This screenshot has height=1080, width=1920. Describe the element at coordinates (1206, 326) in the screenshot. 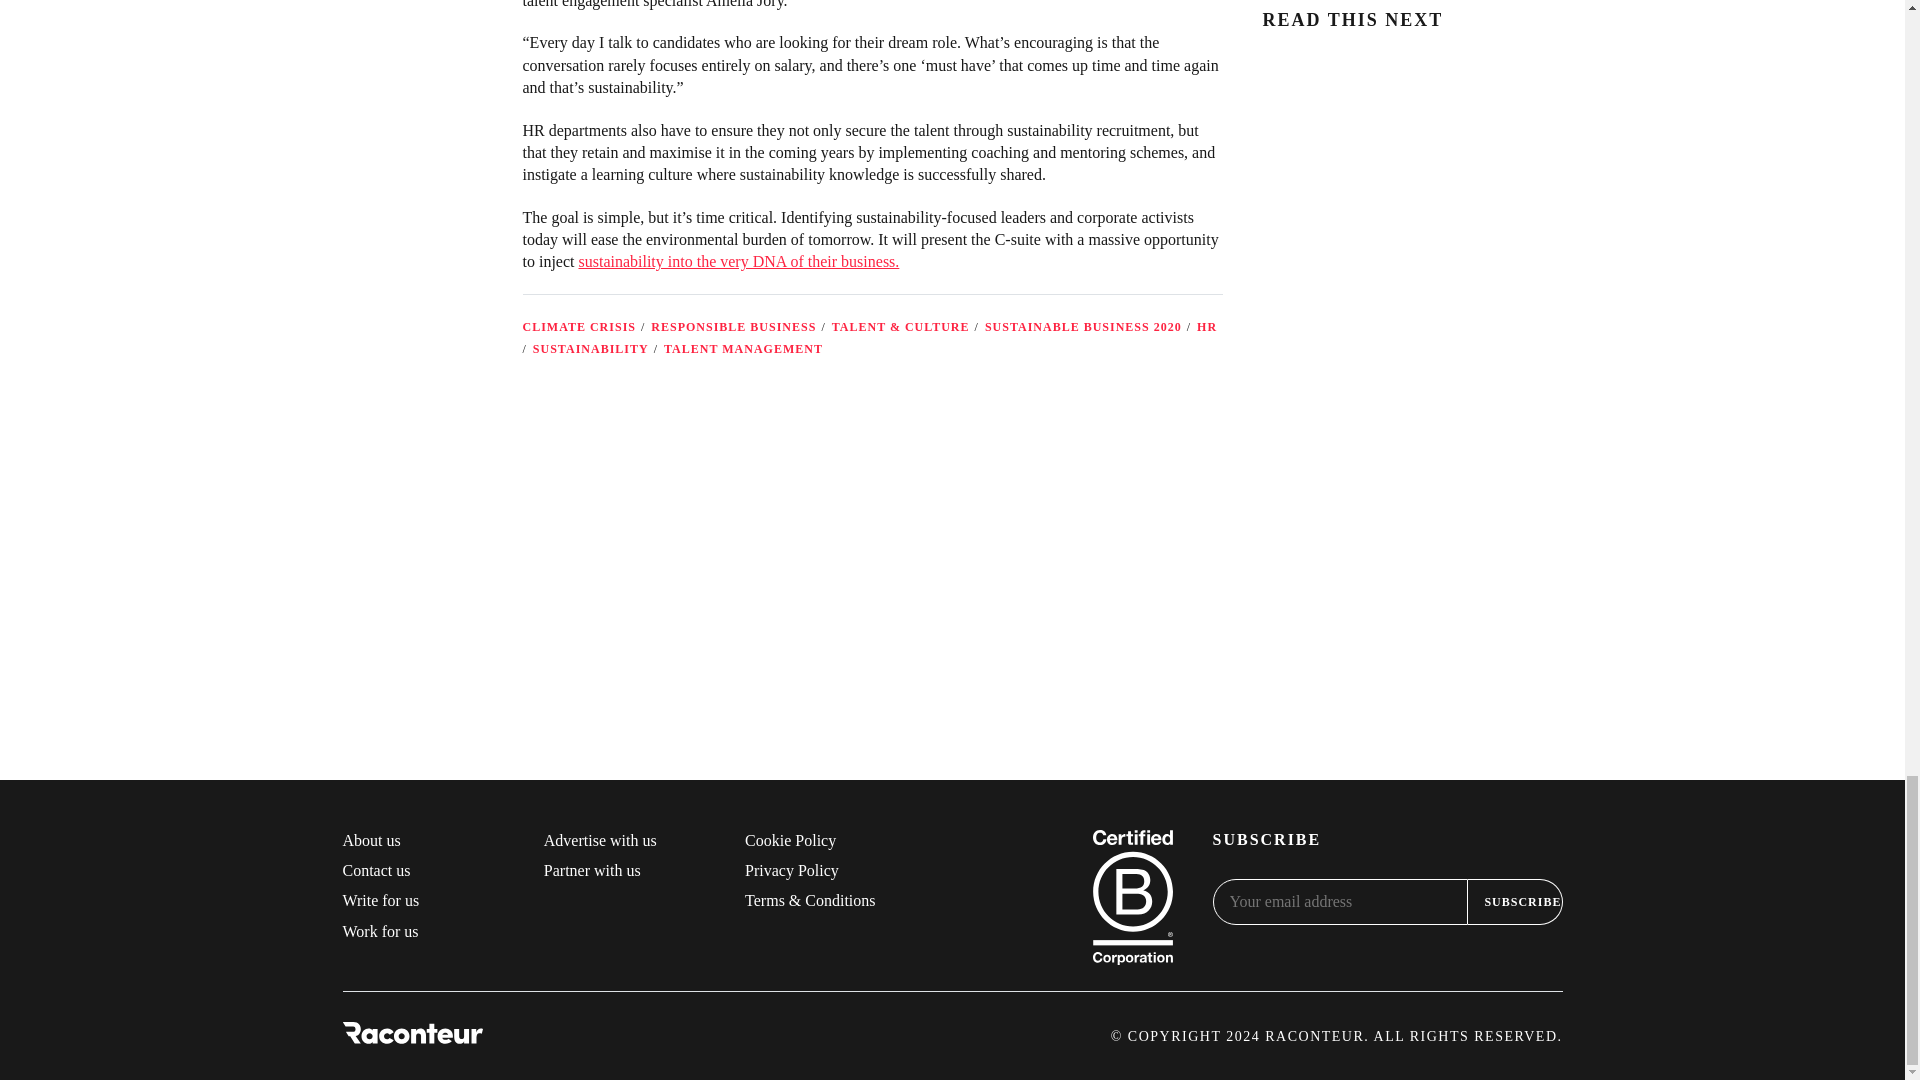

I see `HR` at that location.